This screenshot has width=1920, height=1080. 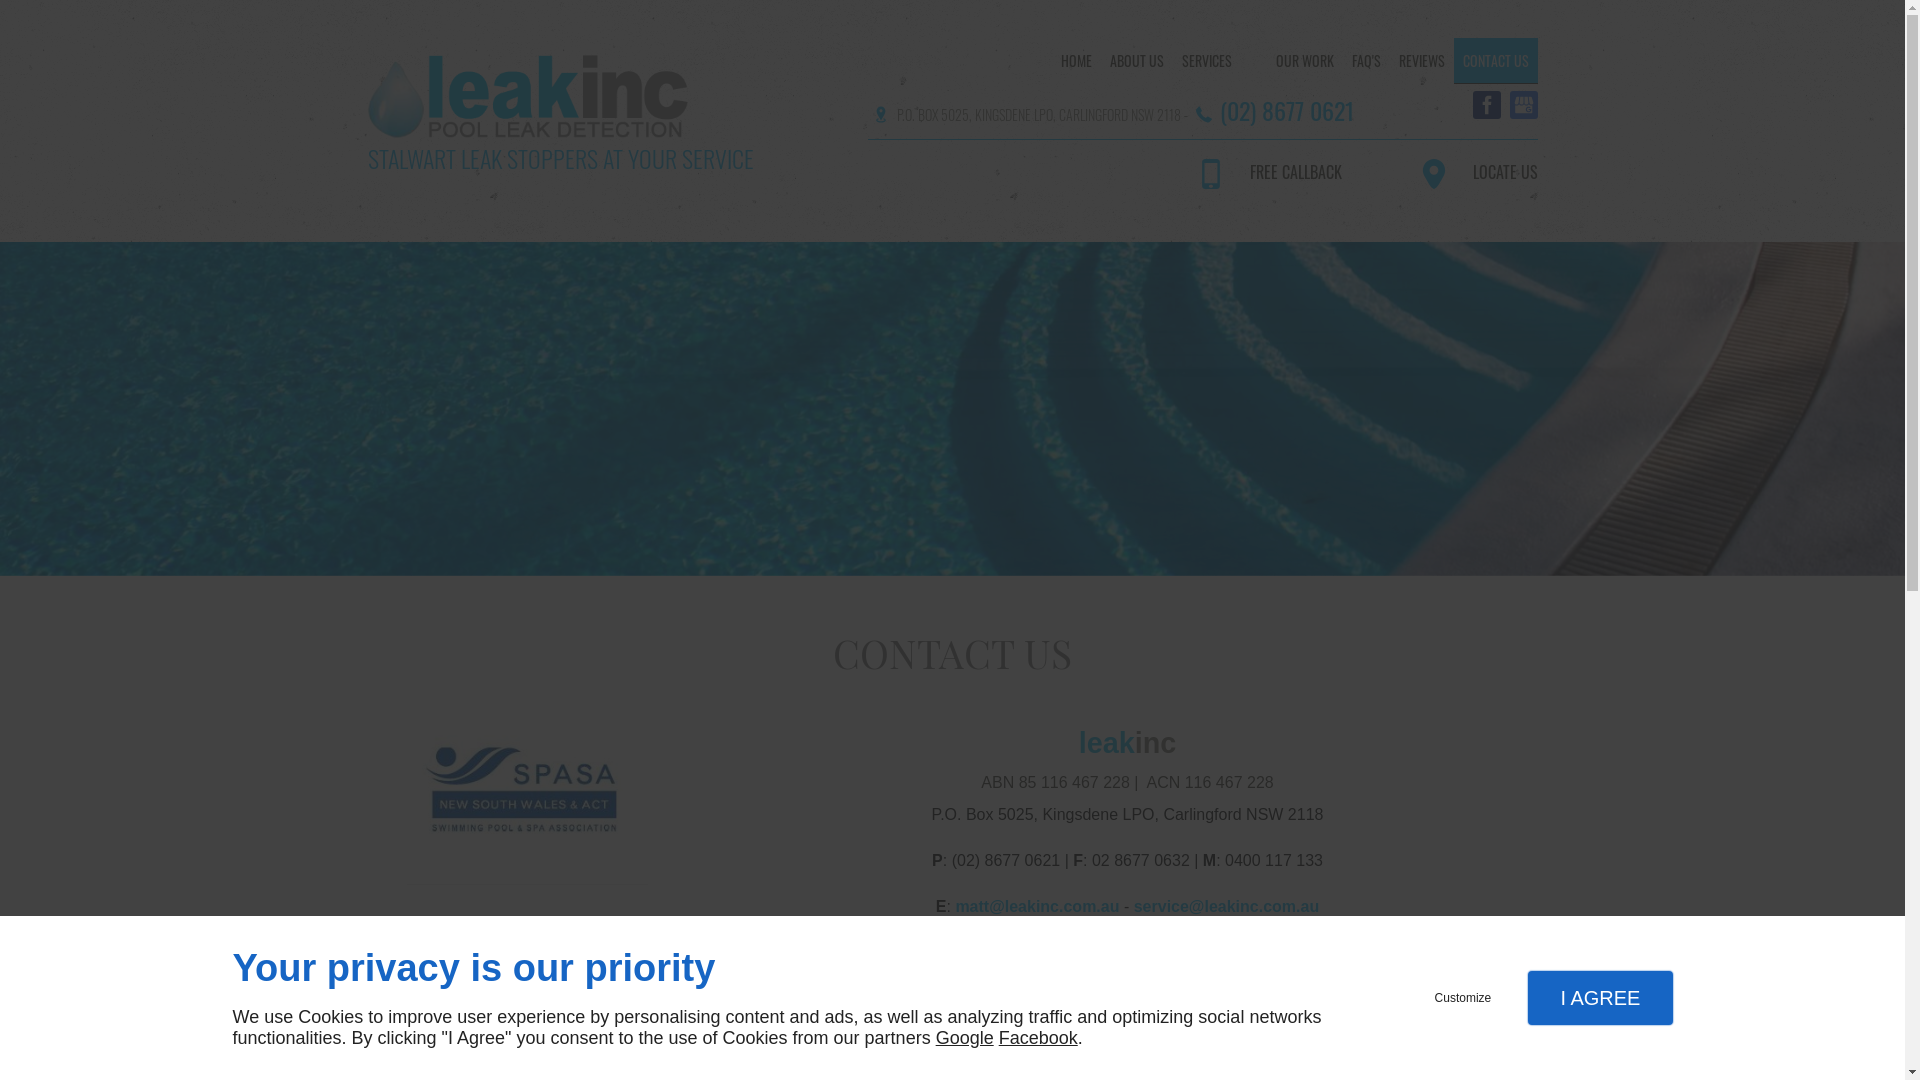 I want to click on Google, so click(x=965, y=1038).